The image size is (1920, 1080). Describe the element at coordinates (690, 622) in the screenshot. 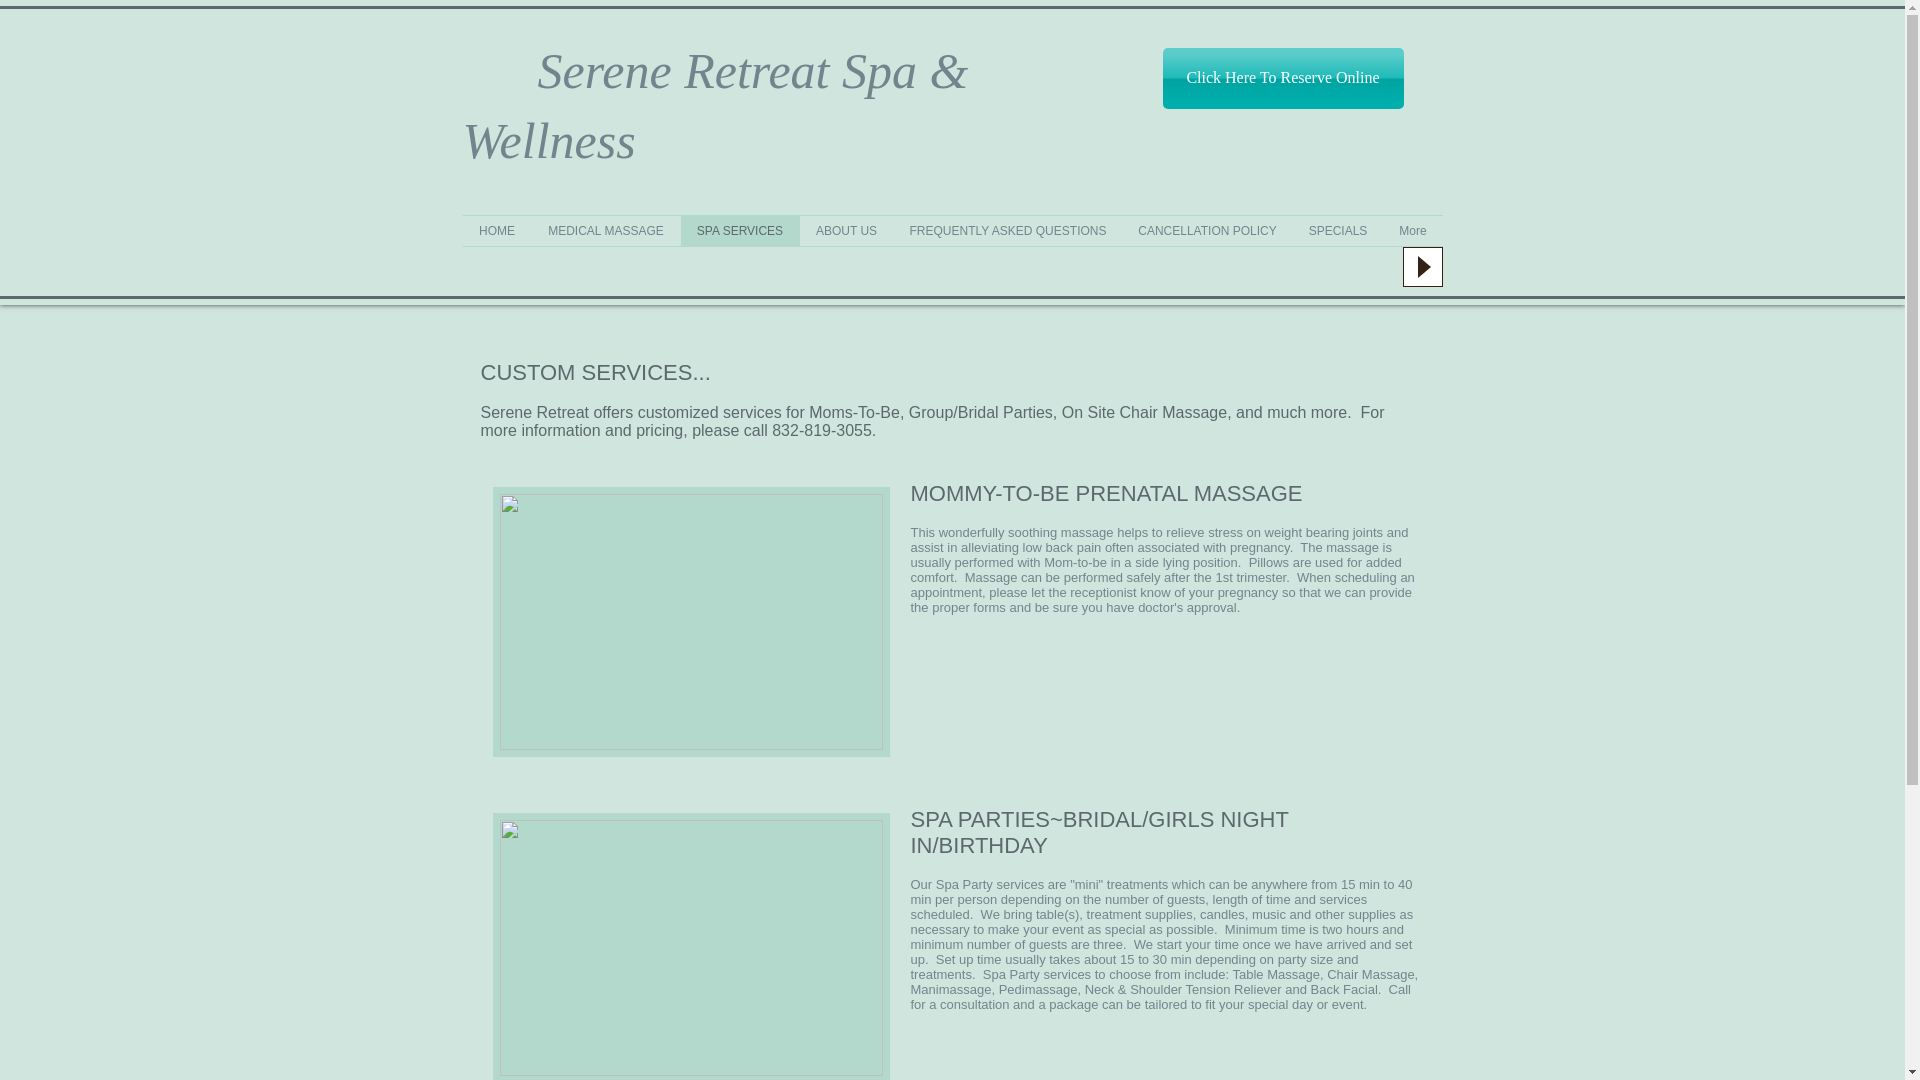

I see `Expectant Couple` at that location.